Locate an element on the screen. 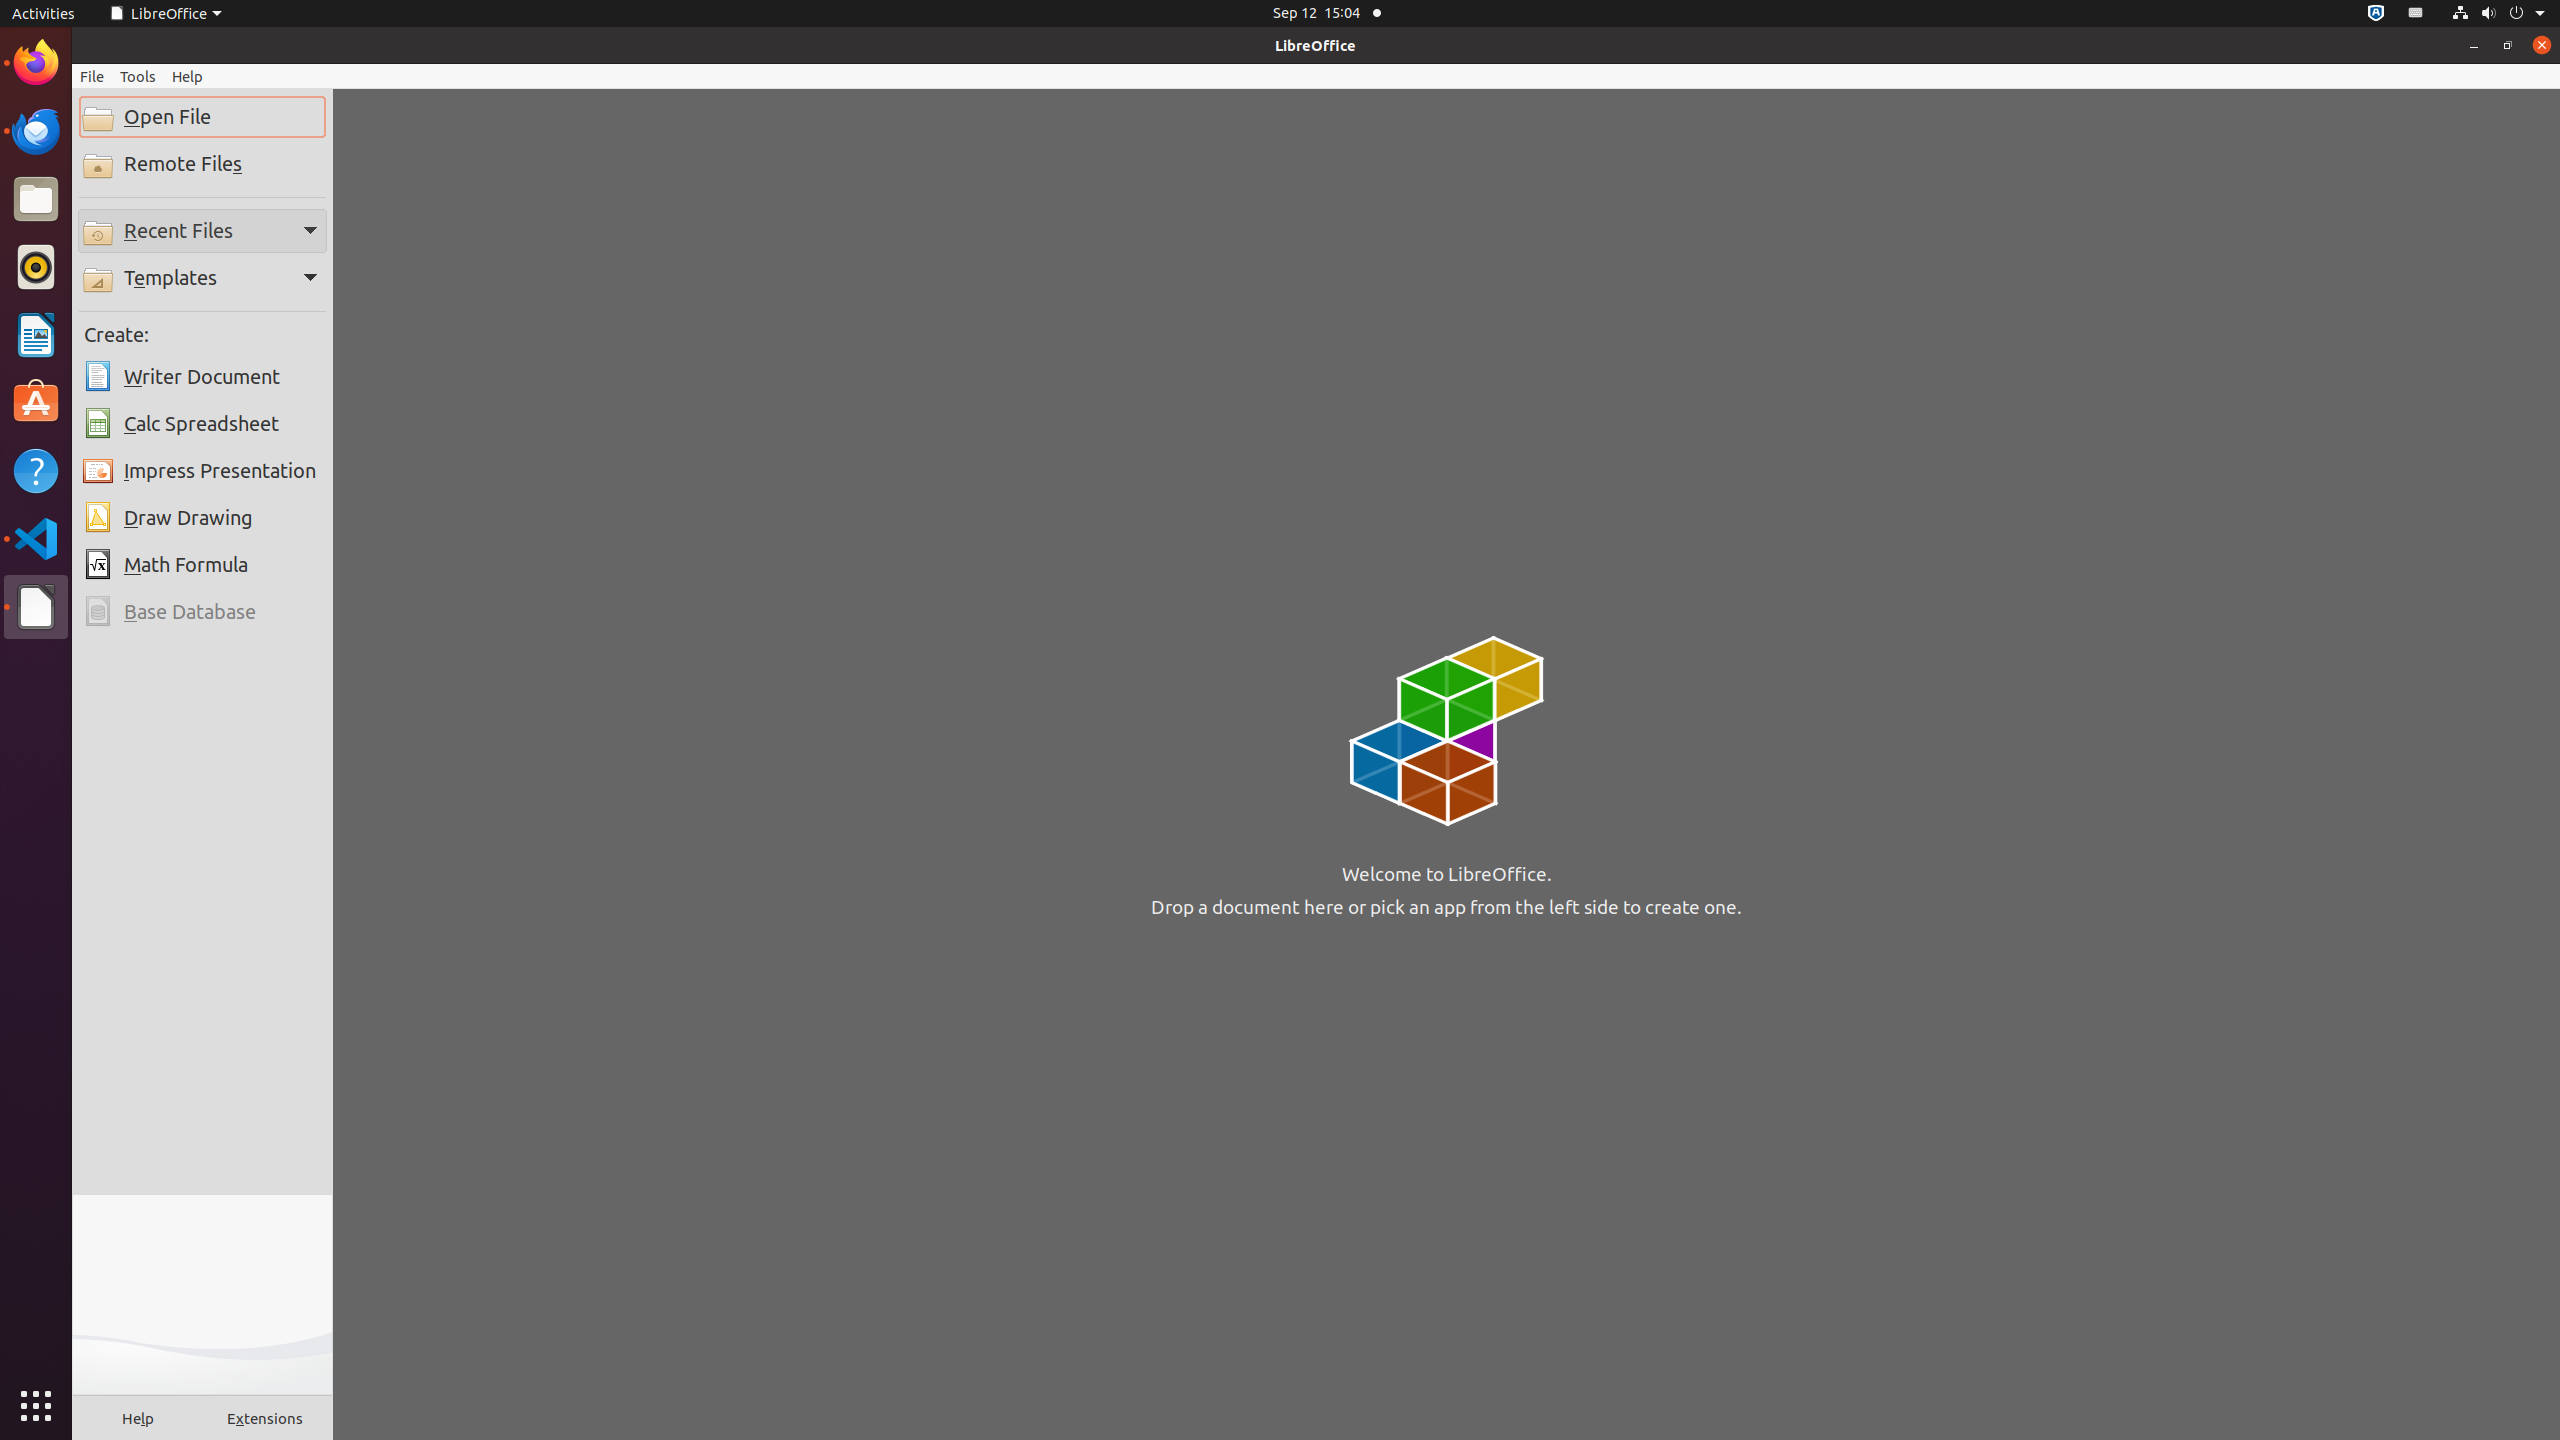 The width and height of the screenshot is (2560, 1440). Extensions is located at coordinates (266, 1418).